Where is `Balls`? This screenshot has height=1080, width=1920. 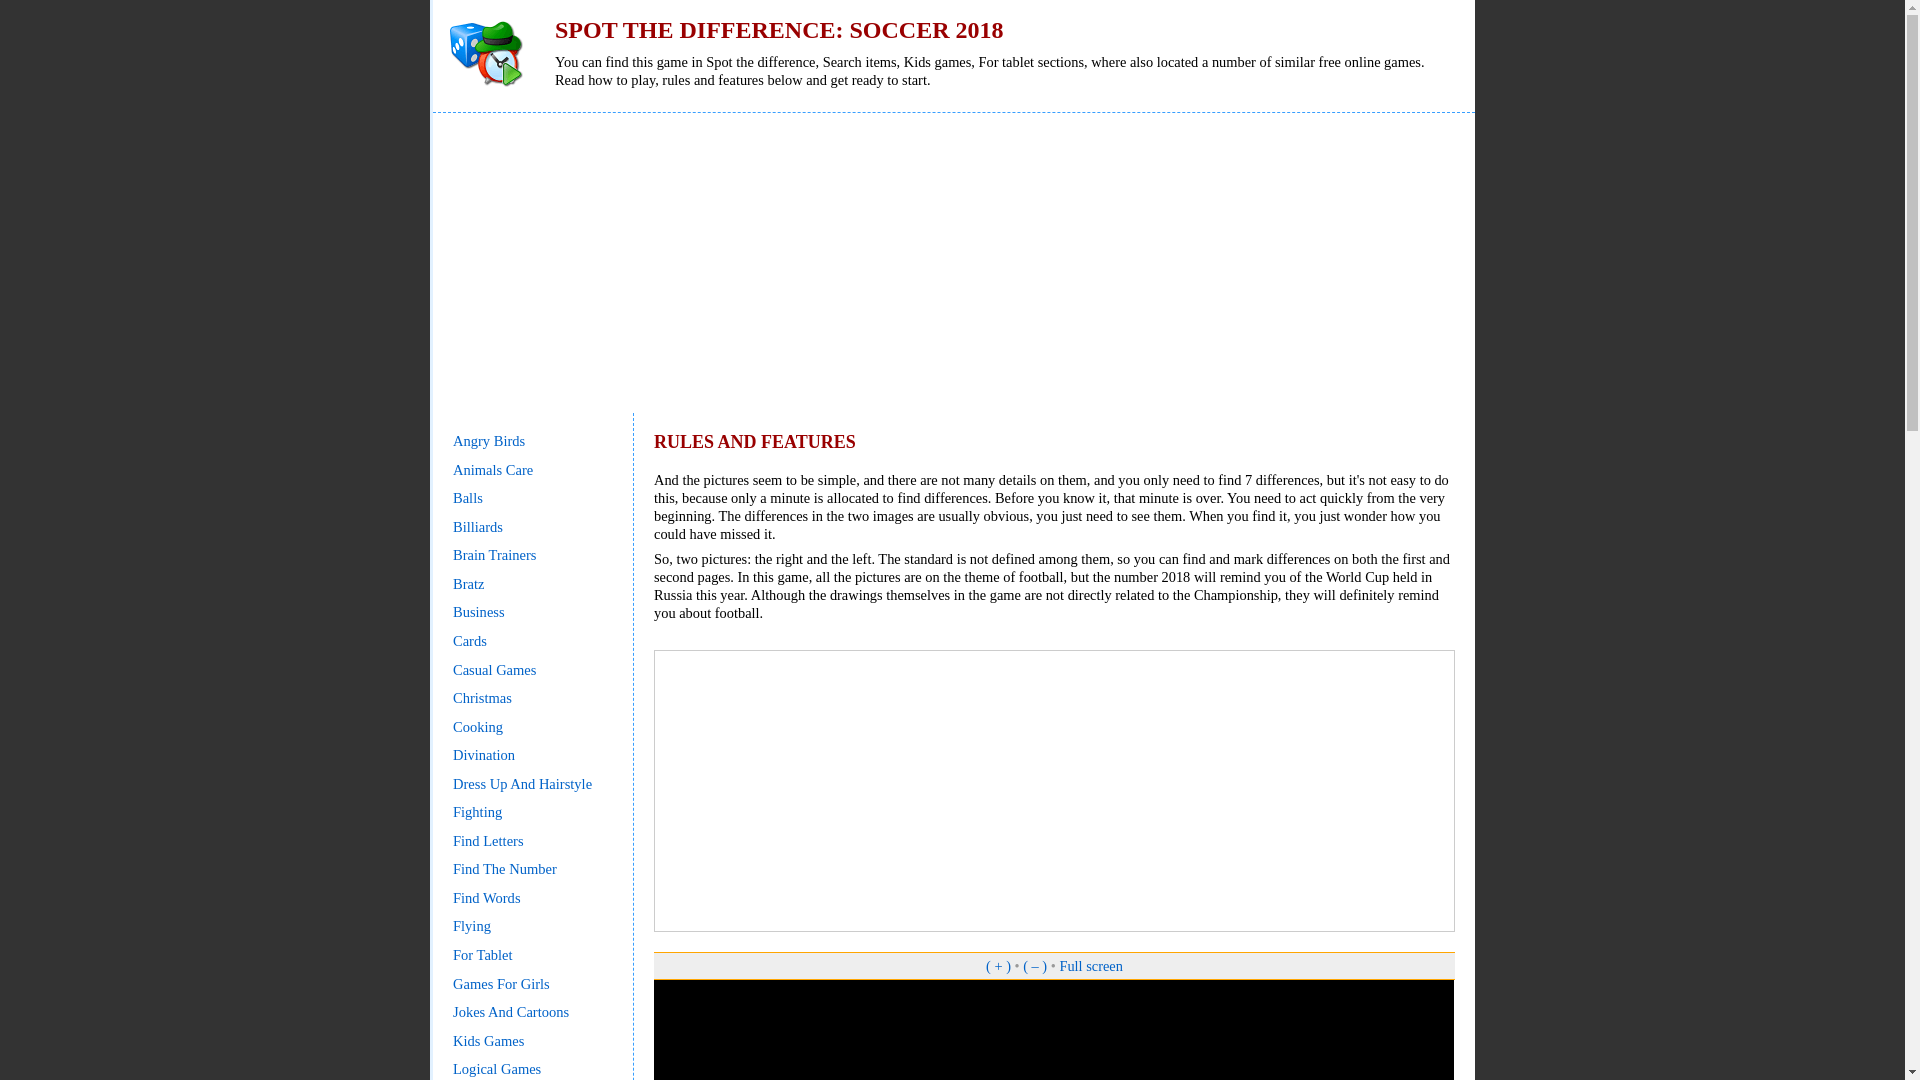
Balls is located at coordinates (468, 498).